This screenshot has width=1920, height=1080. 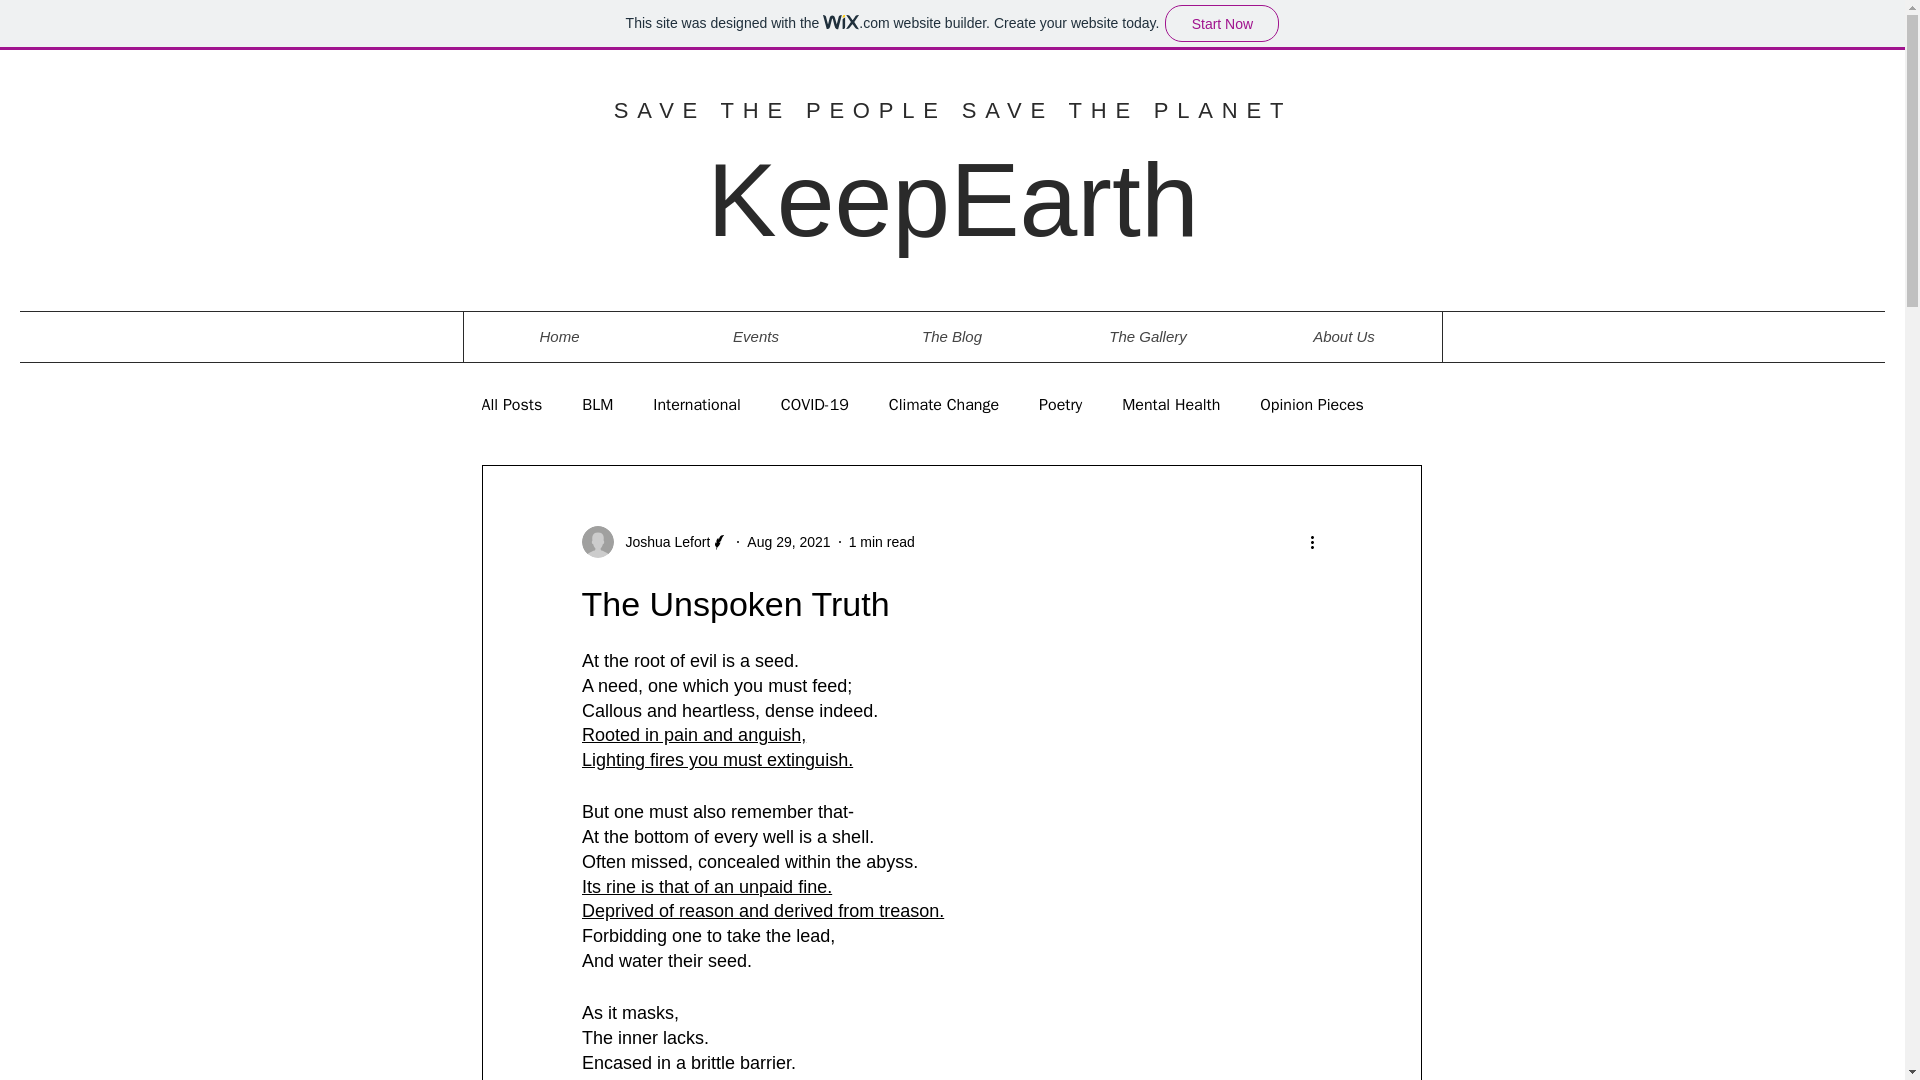 What do you see at coordinates (788, 541) in the screenshot?
I see `Aug 29, 2021` at bounding box center [788, 541].